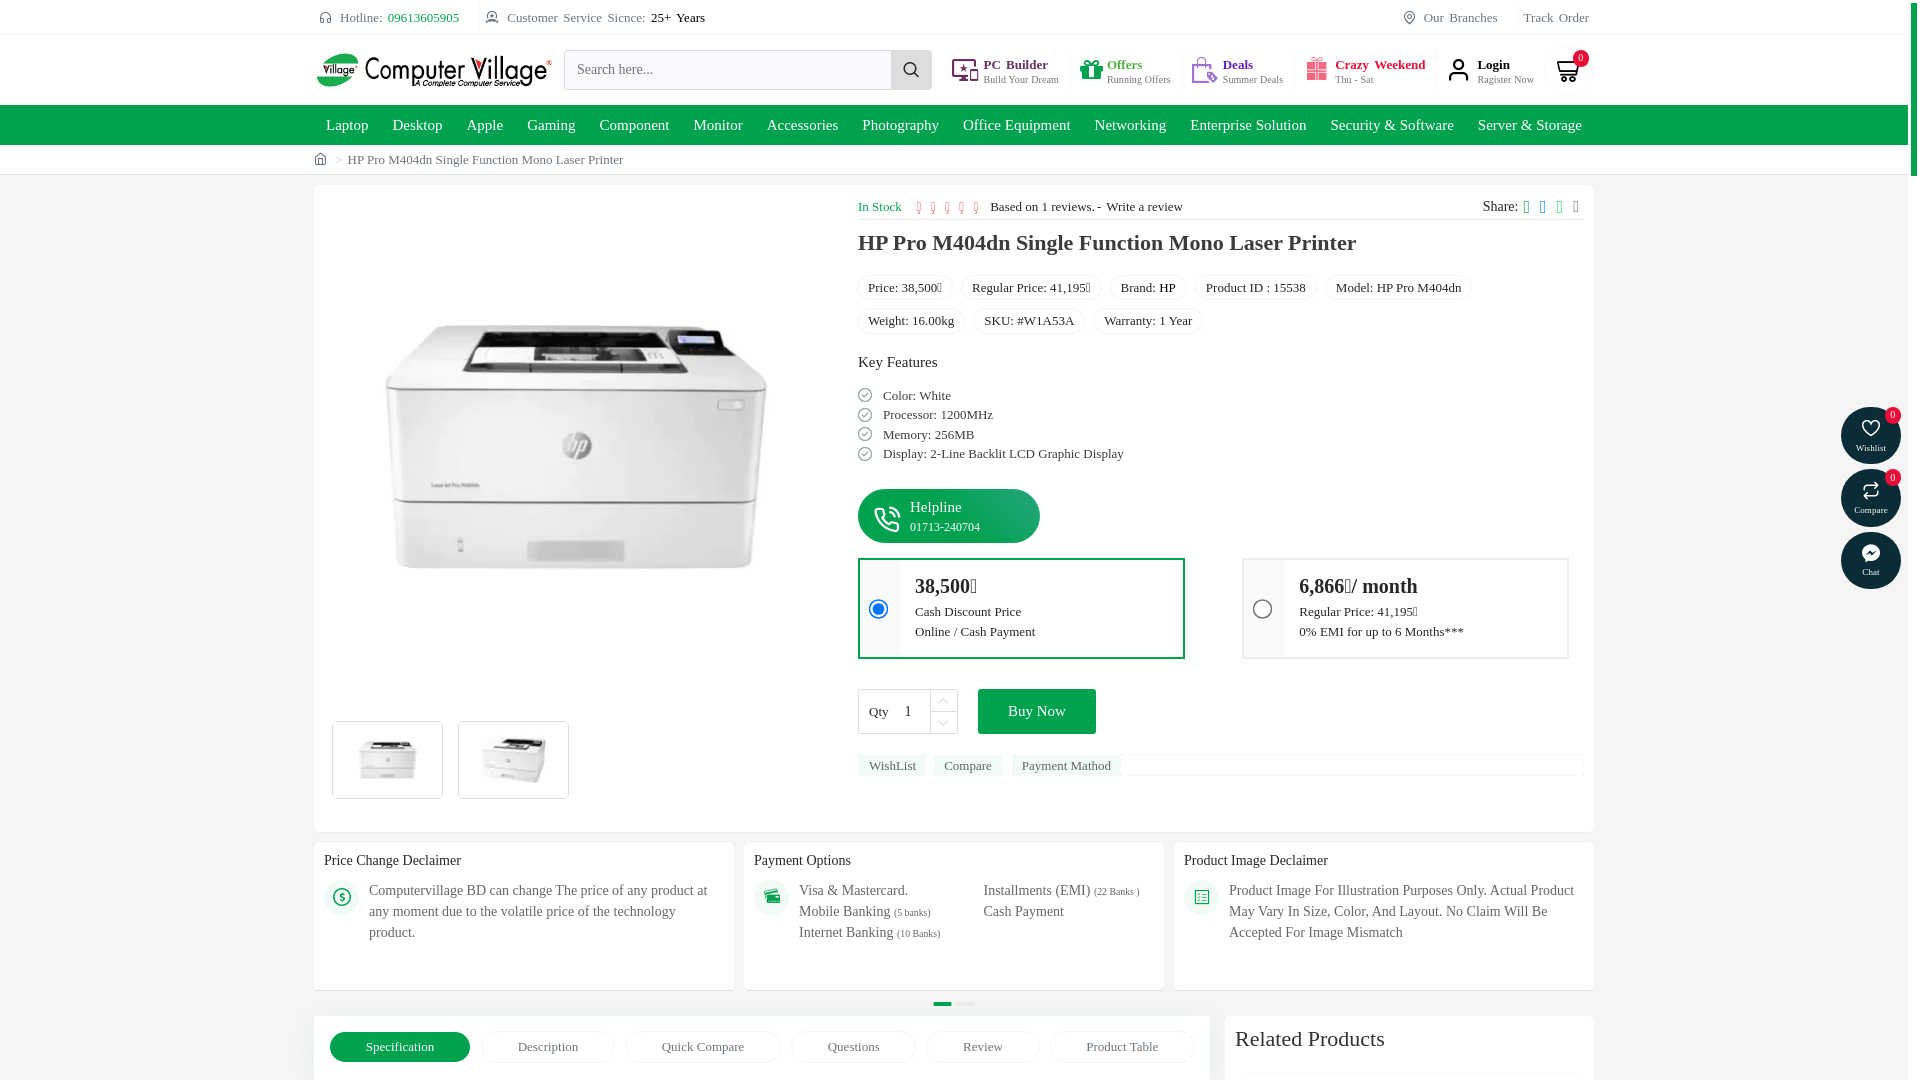 This screenshot has height=1080, width=1920. Describe the element at coordinates (1123, 1047) in the screenshot. I see `Product Table` at that location.